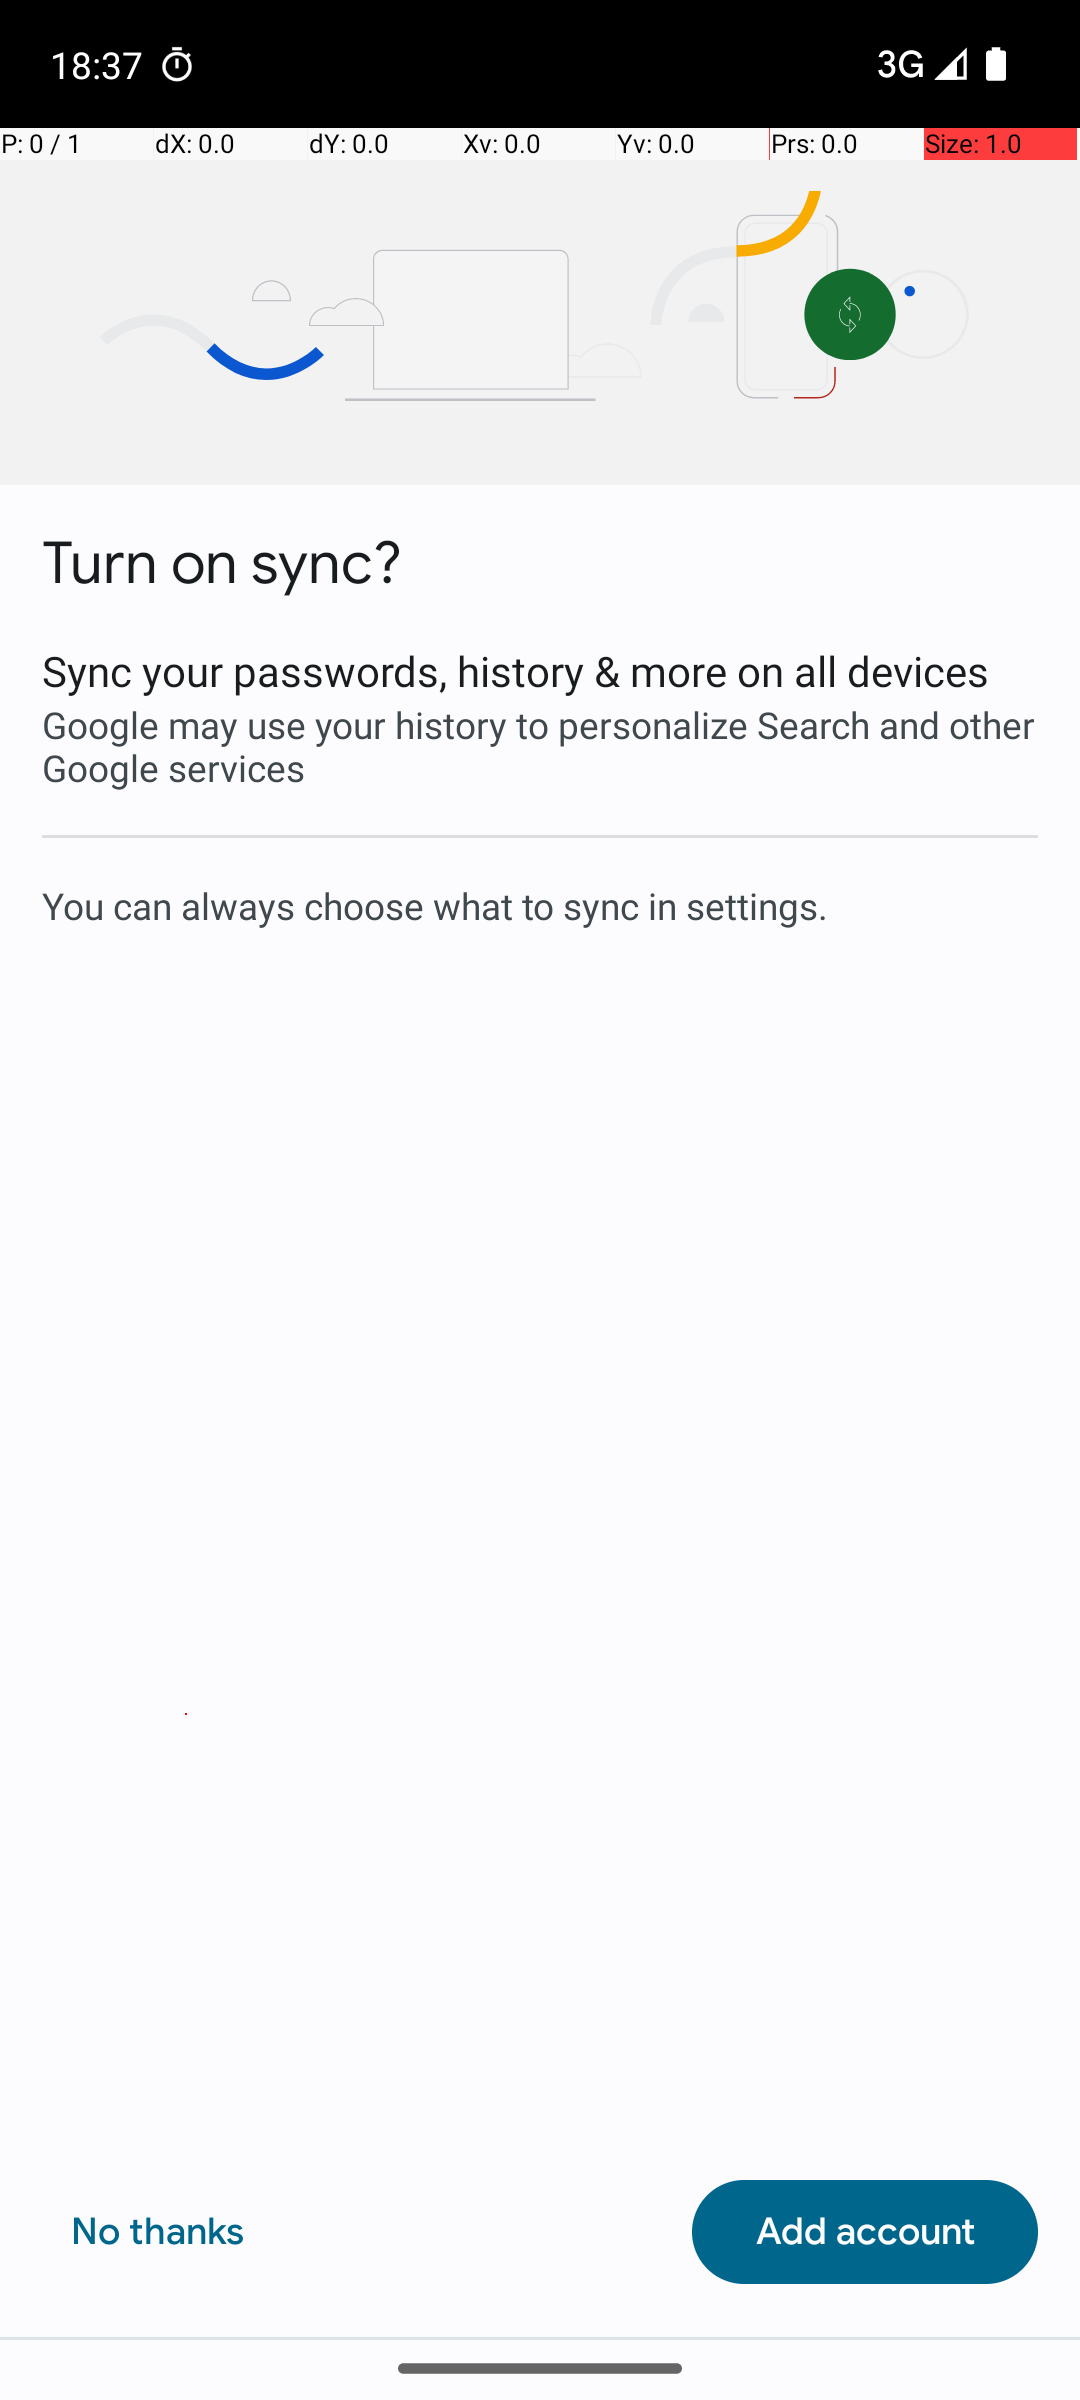 This screenshot has height=2400, width=1080. What do you see at coordinates (99, 64) in the screenshot?
I see `18:37` at bounding box center [99, 64].